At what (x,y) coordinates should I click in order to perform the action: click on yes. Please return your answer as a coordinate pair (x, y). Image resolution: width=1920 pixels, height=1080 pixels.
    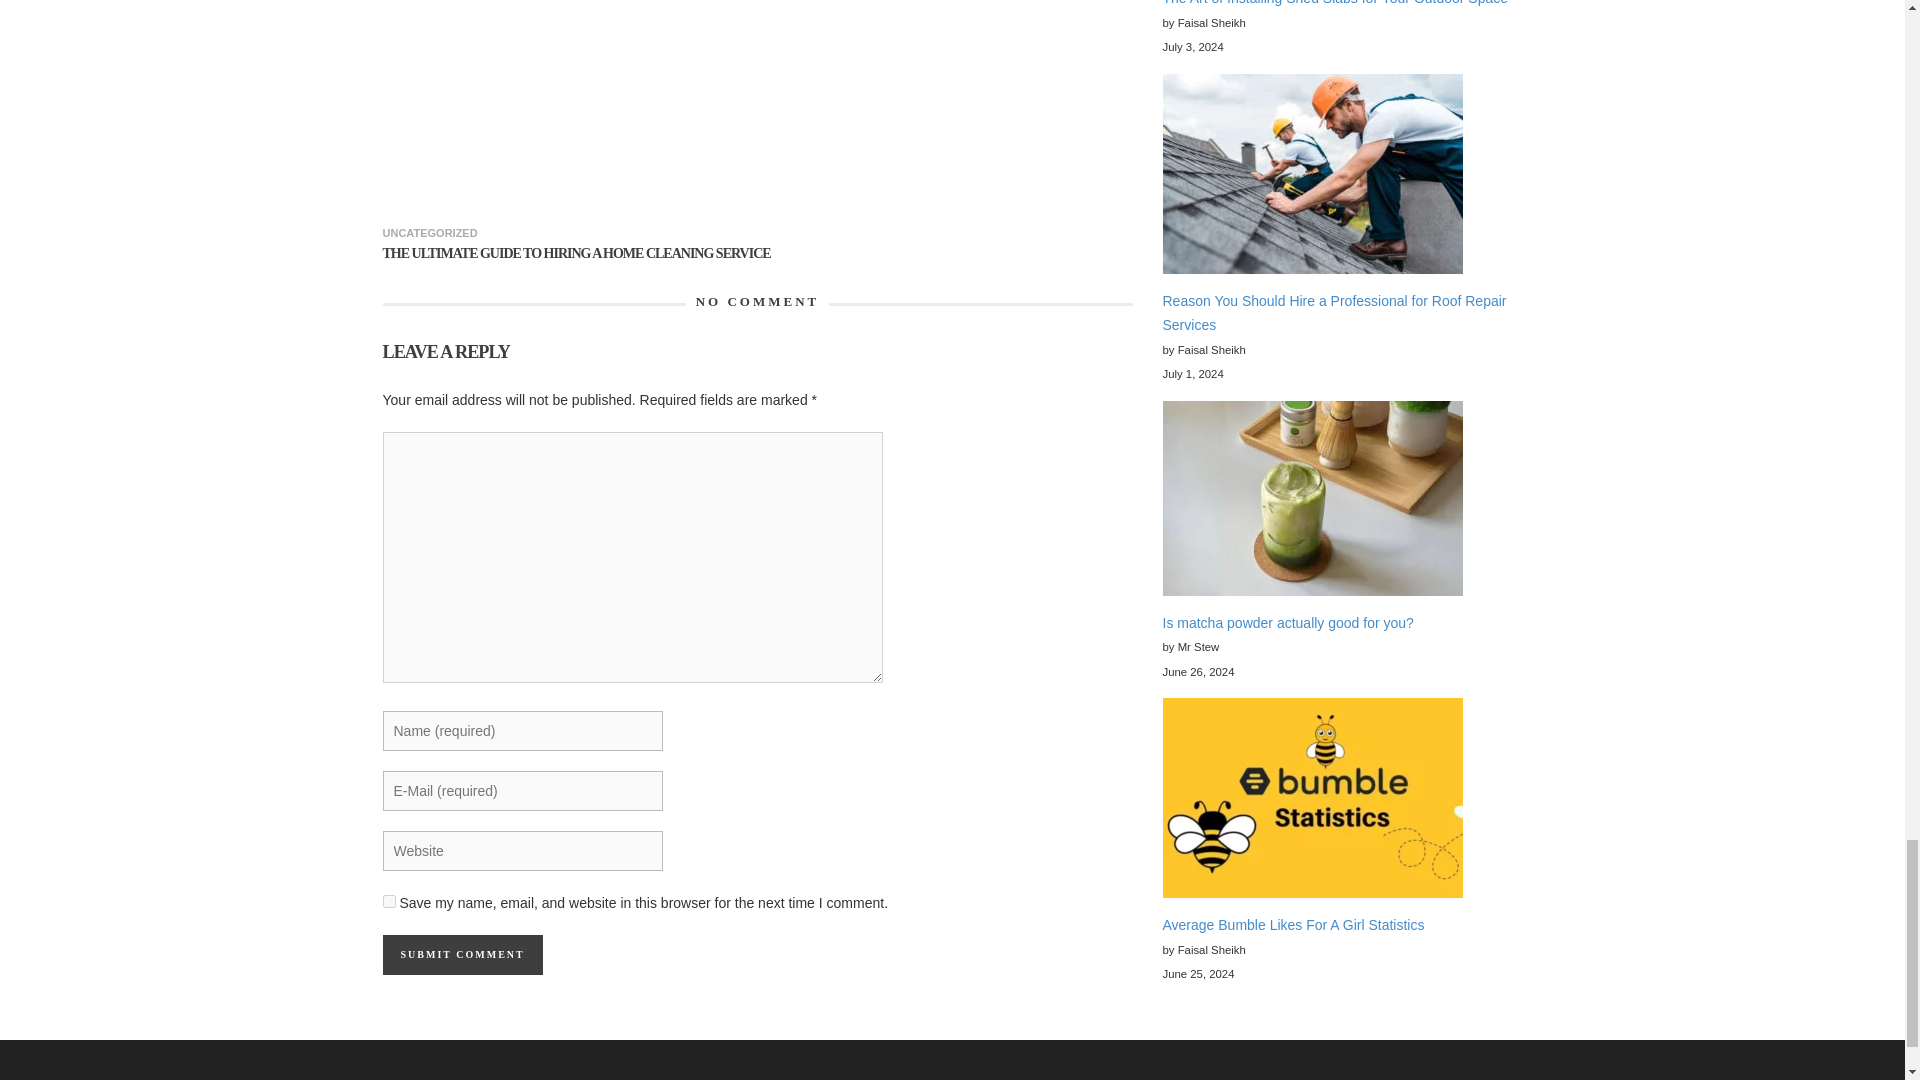
    Looking at the image, I should click on (388, 902).